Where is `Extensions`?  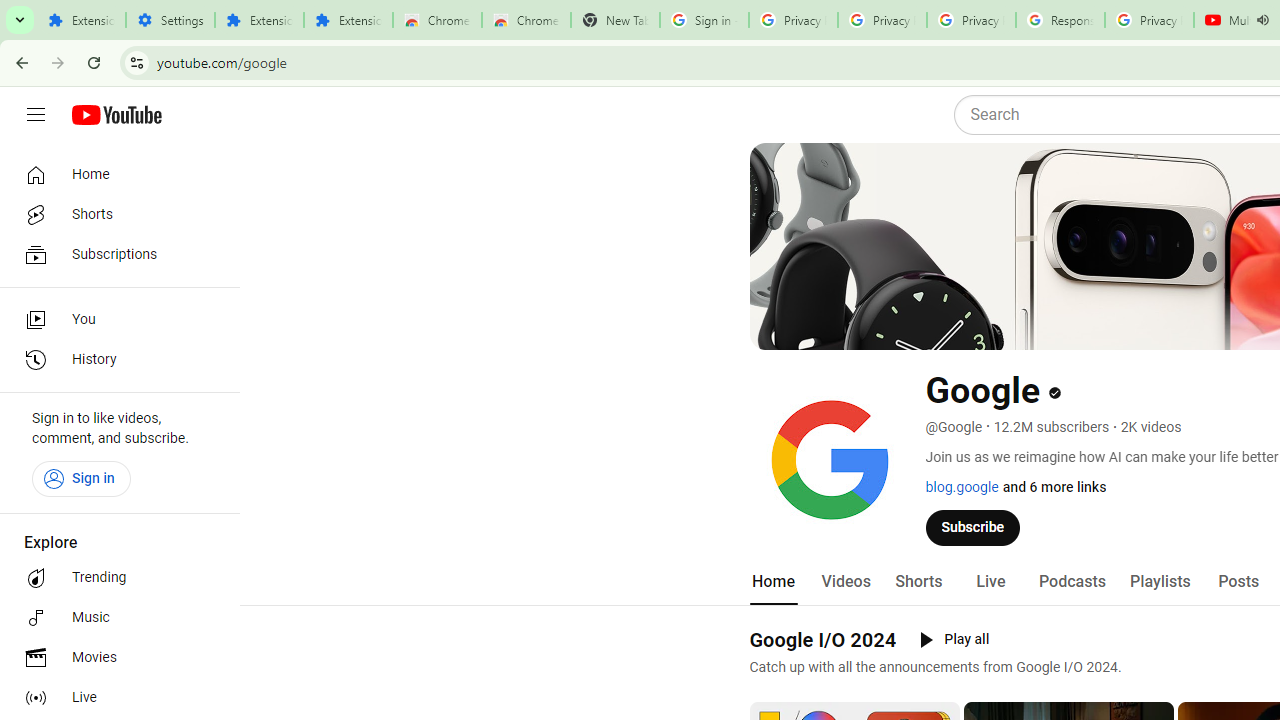 Extensions is located at coordinates (260, 20).